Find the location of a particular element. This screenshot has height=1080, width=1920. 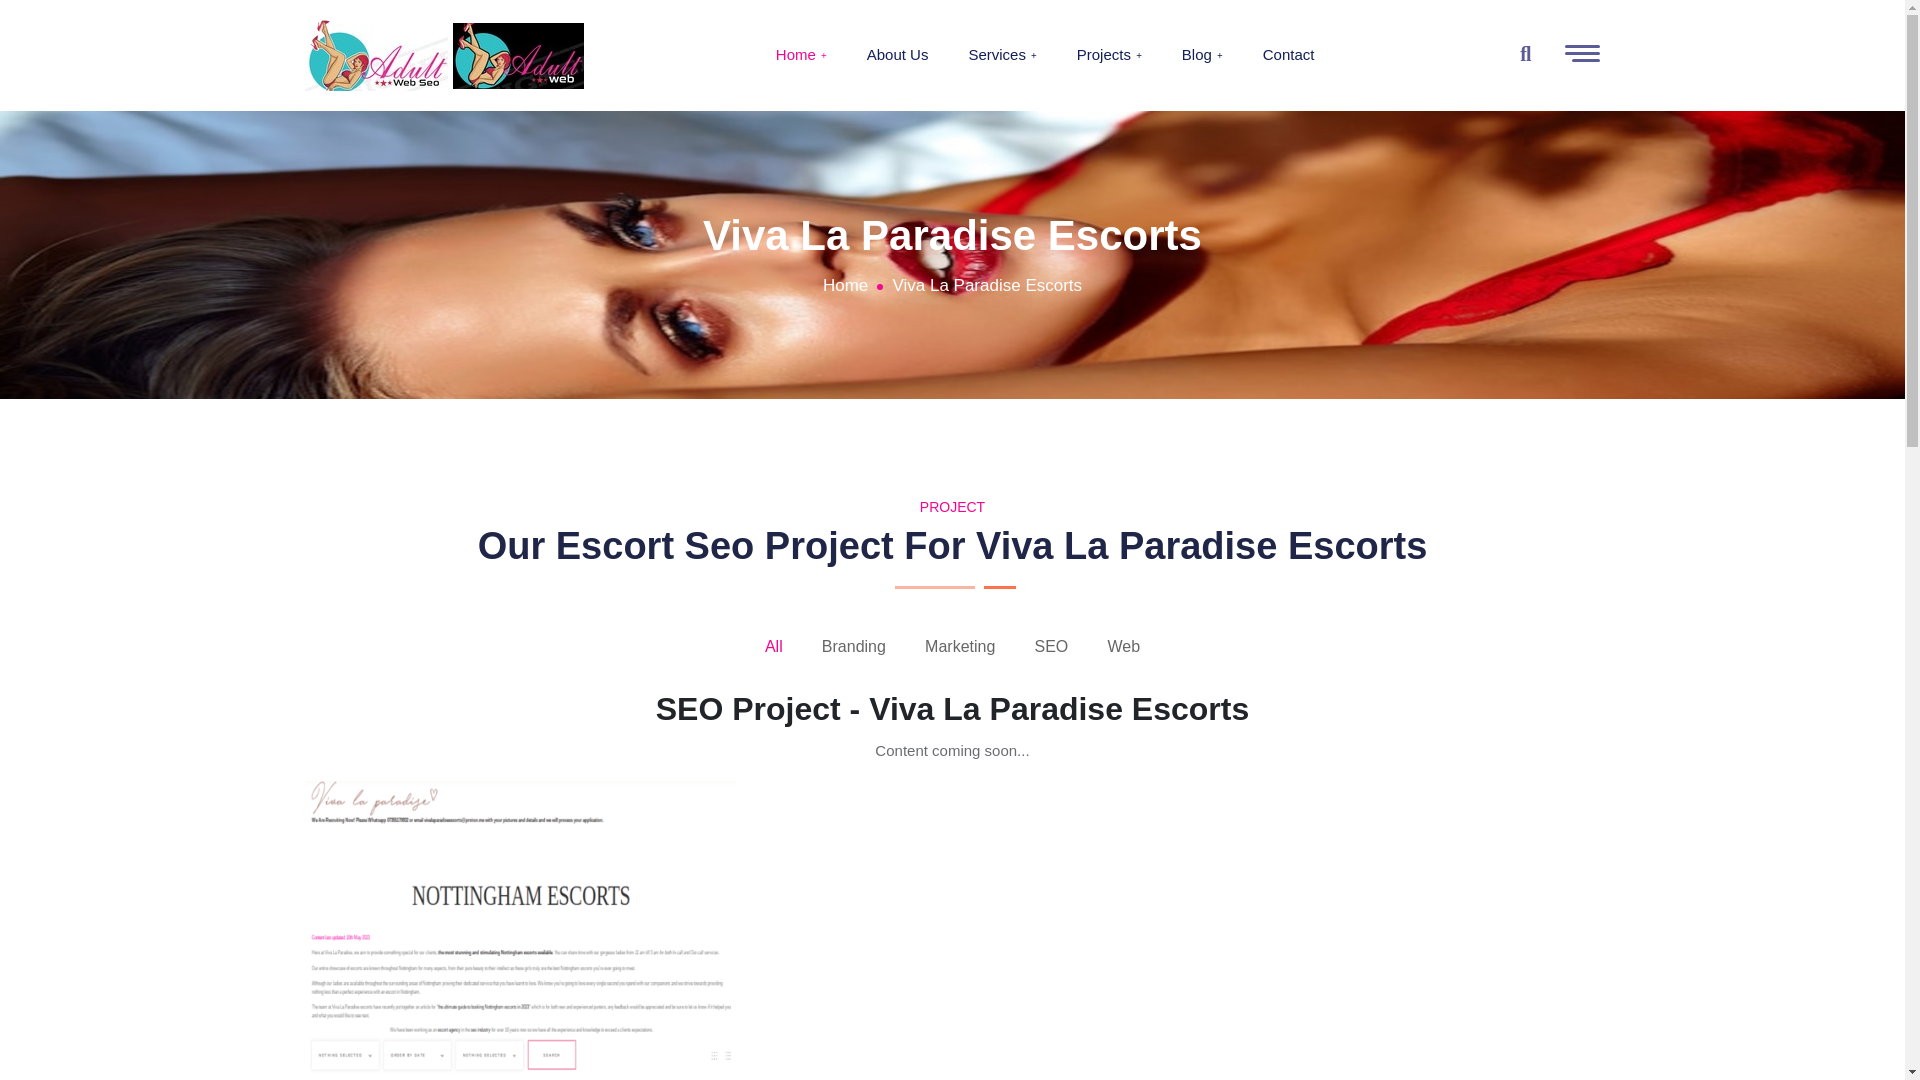

Projects is located at coordinates (1110, 55).